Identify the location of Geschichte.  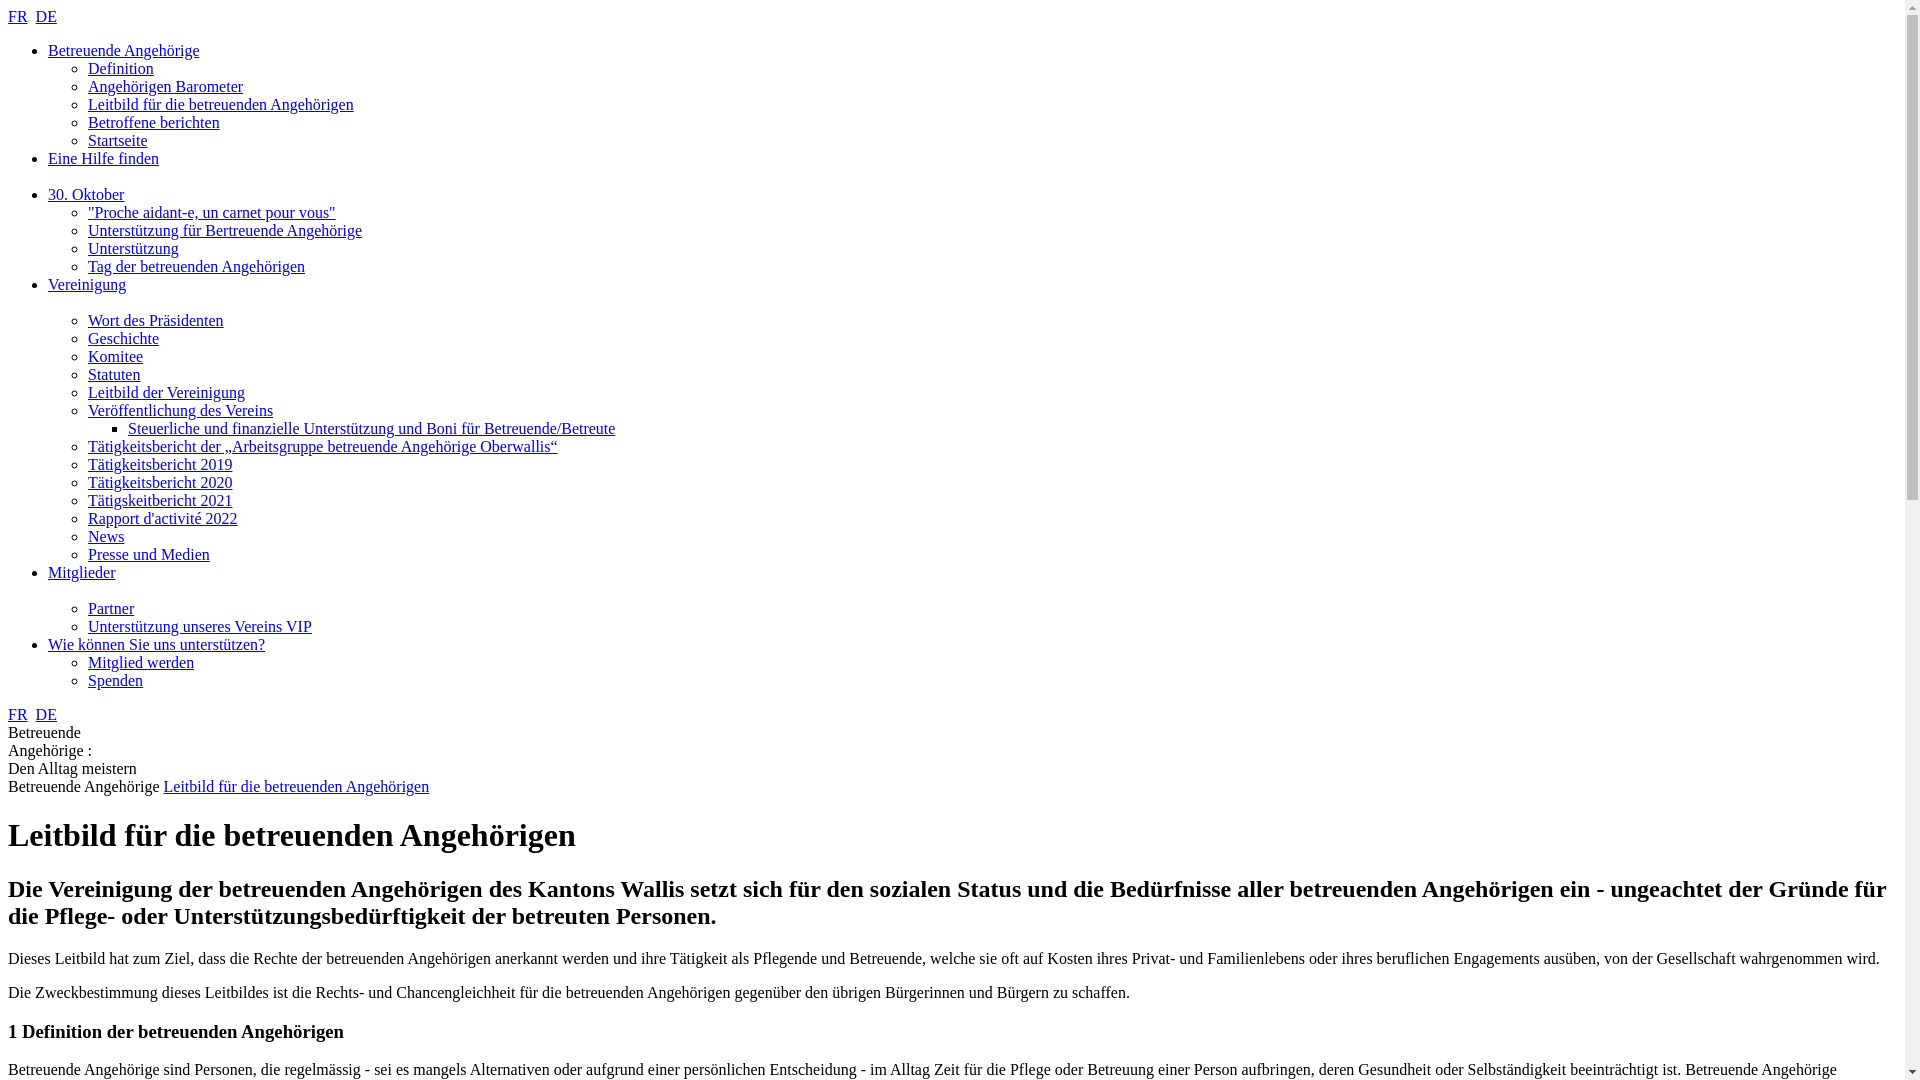
(124, 338).